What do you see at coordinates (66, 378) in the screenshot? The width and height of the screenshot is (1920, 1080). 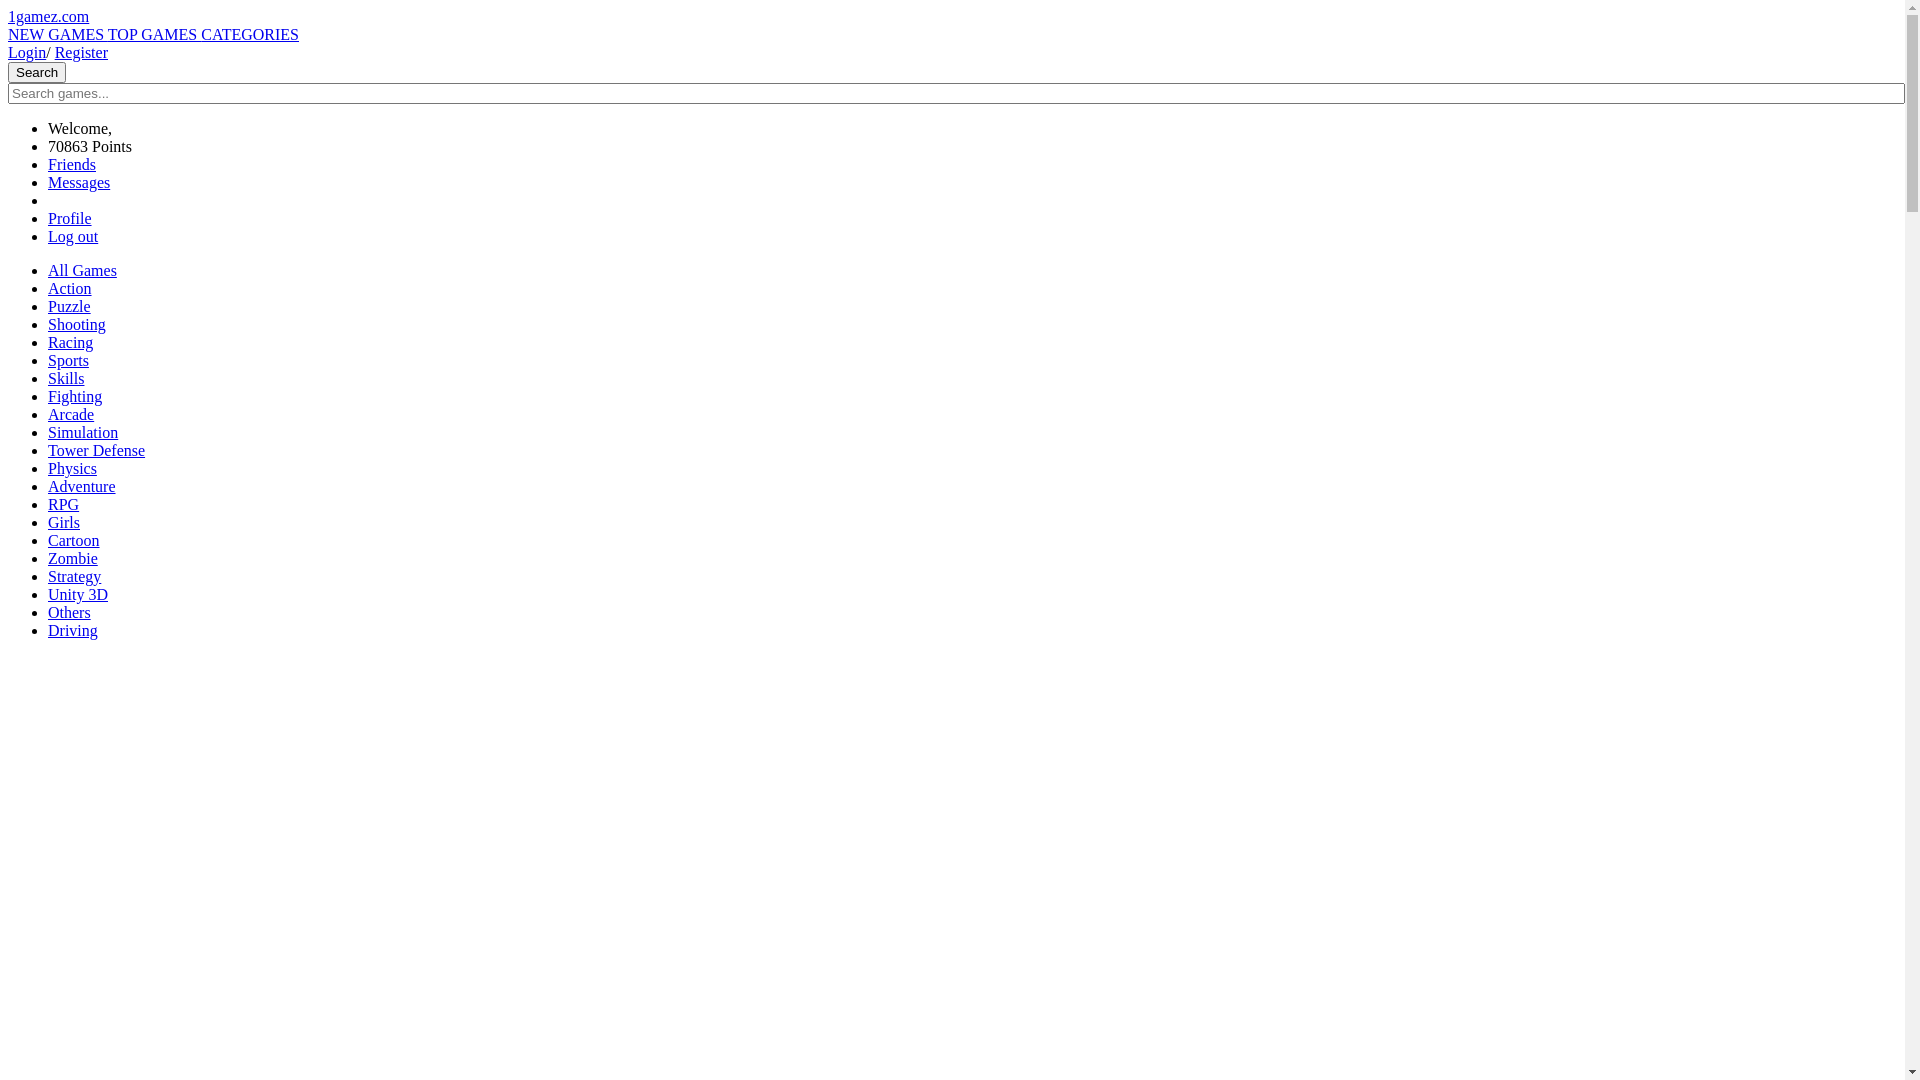 I see `Skills` at bounding box center [66, 378].